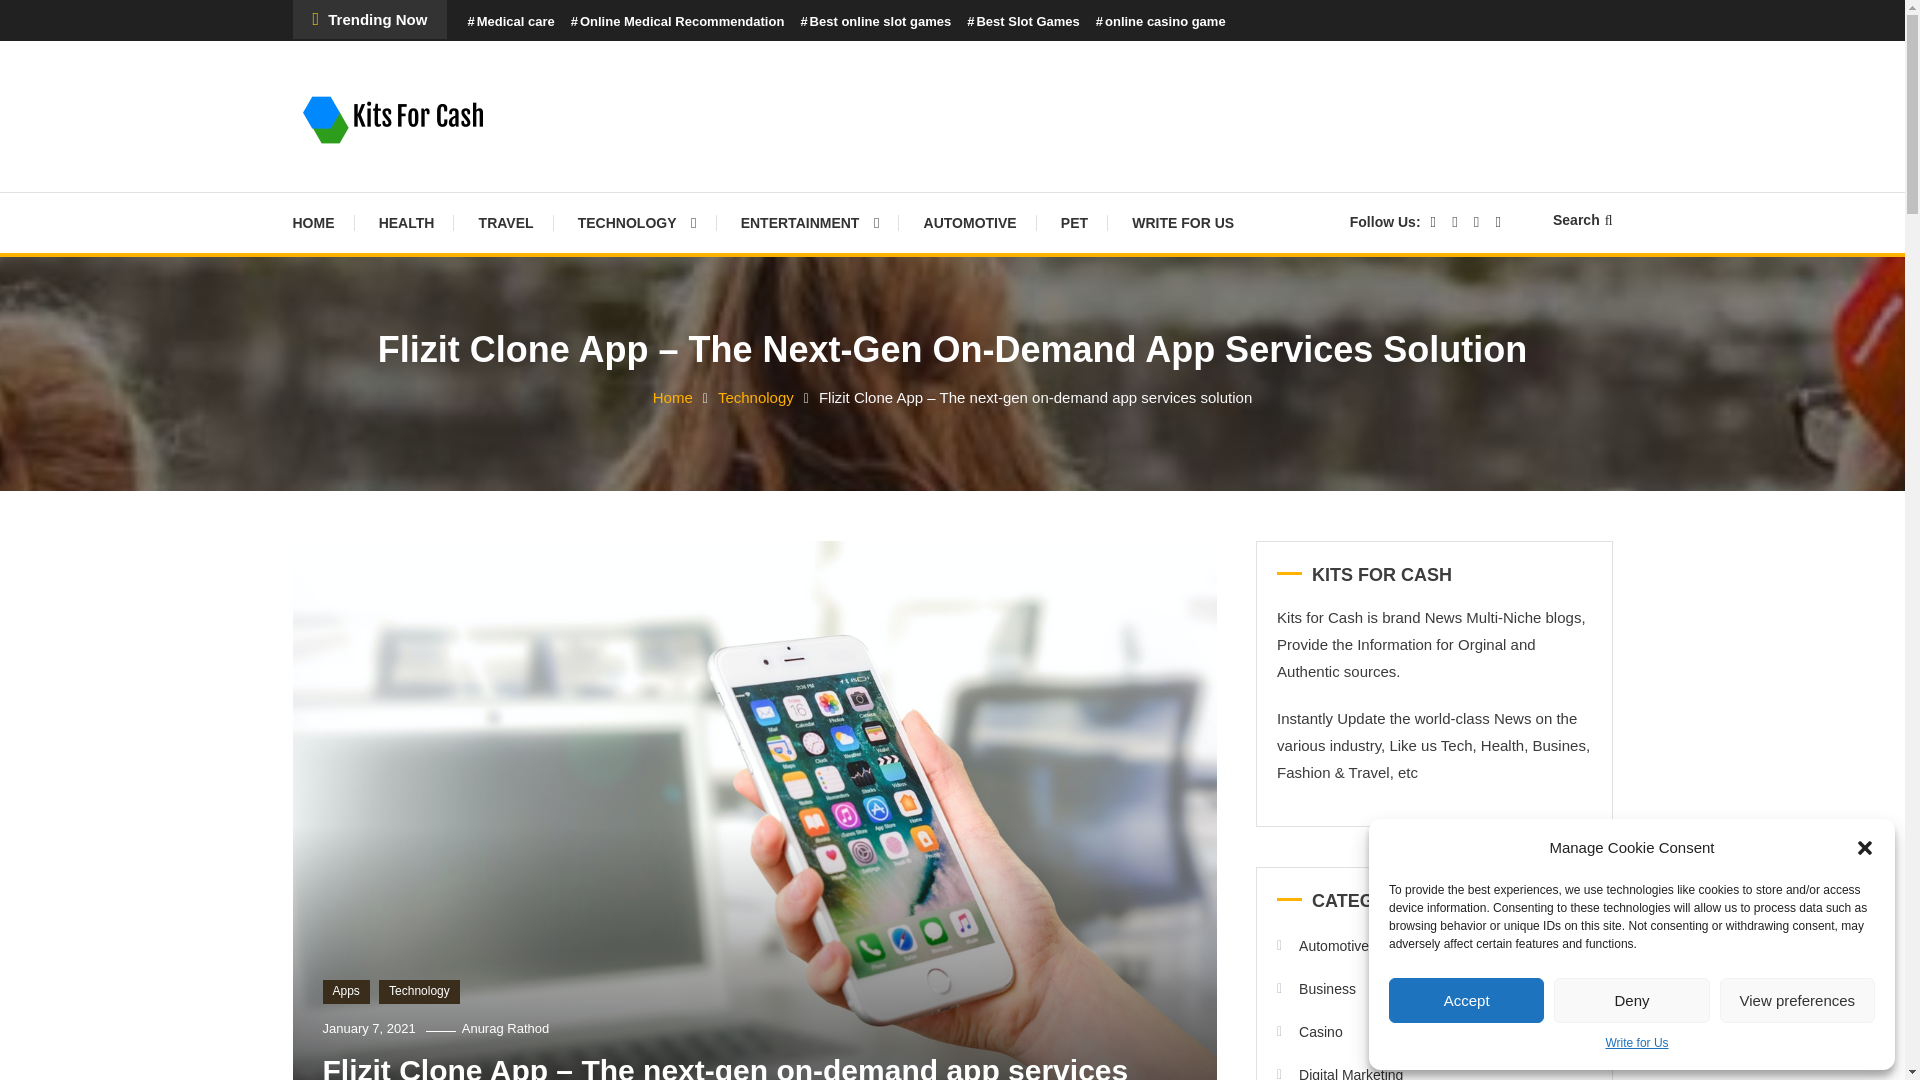 Image resolution: width=1920 pixels, height=1080 pixels. What do you see at coordinates (1630, 1000) in the screenshot?
I see `Deny` at bounding box center [1630, 1000].